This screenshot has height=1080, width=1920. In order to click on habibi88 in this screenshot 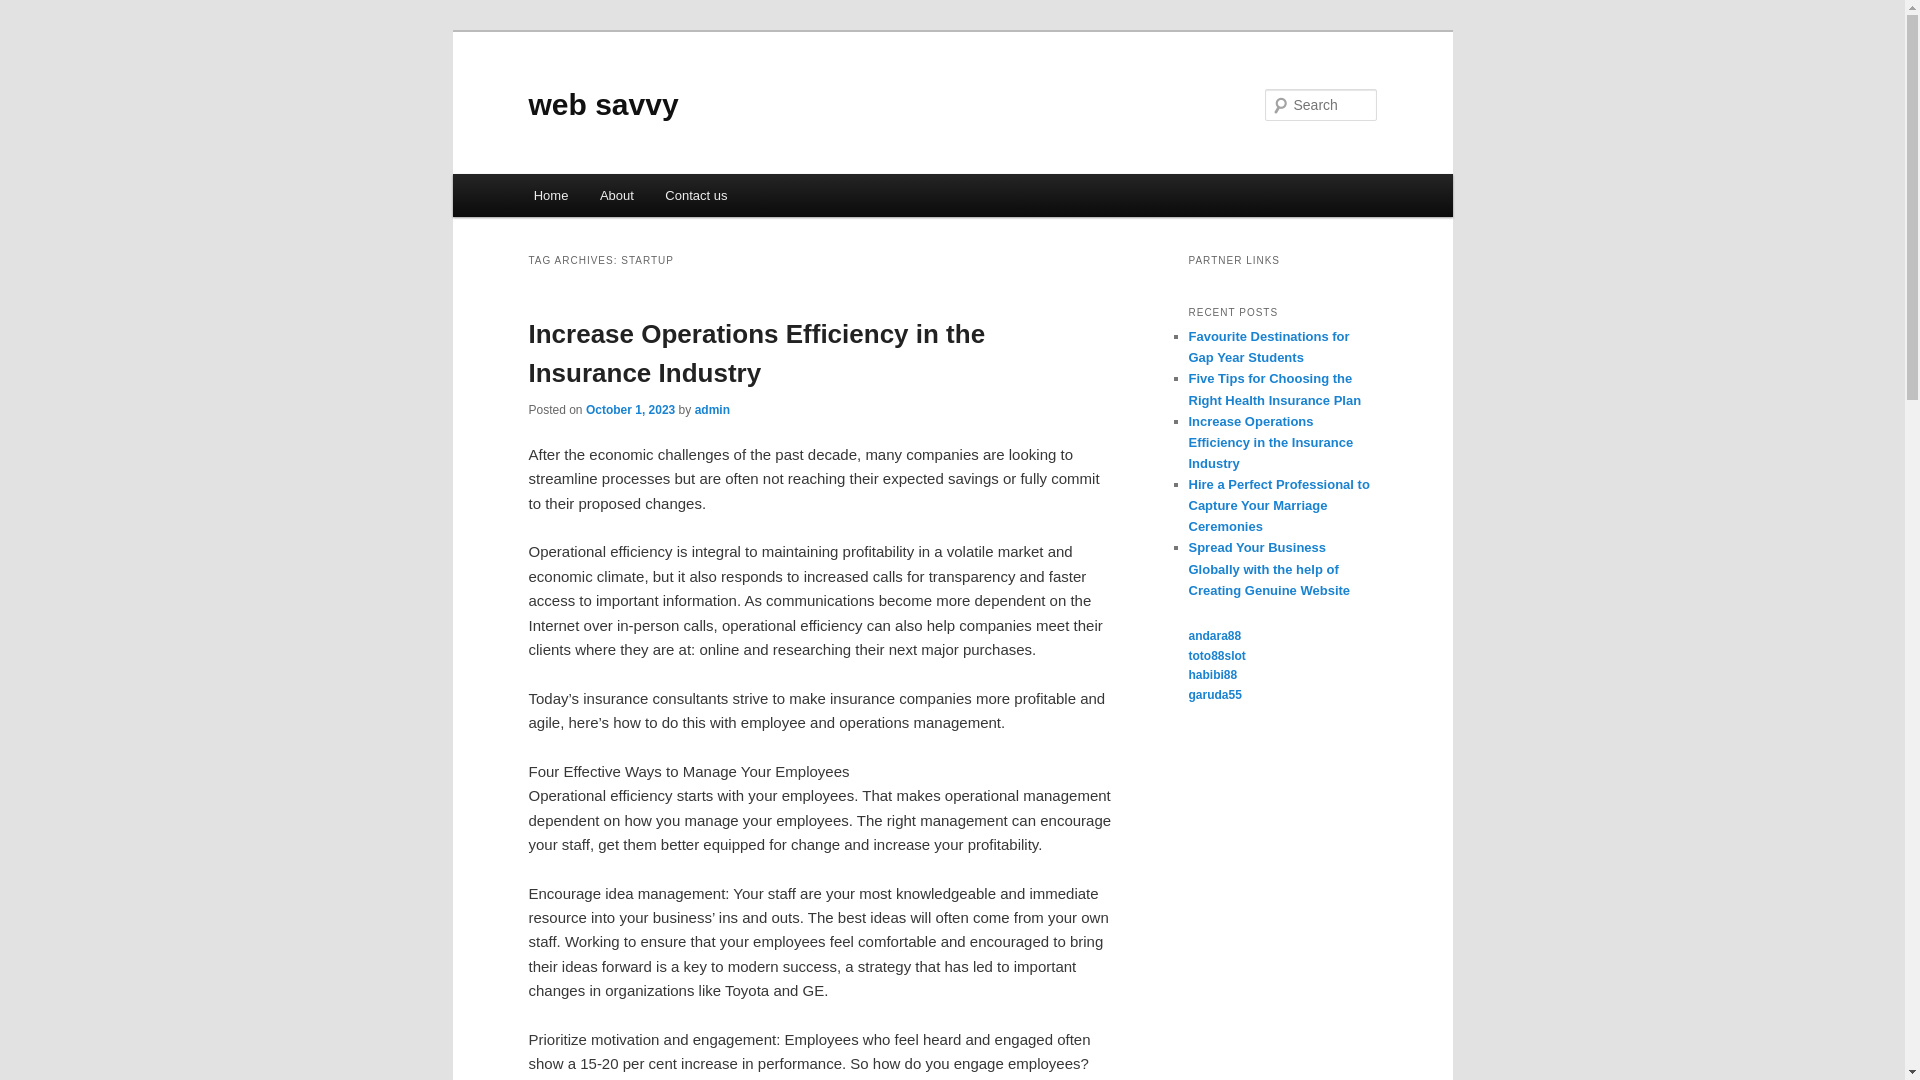, I will do `click(1212, 674)`.